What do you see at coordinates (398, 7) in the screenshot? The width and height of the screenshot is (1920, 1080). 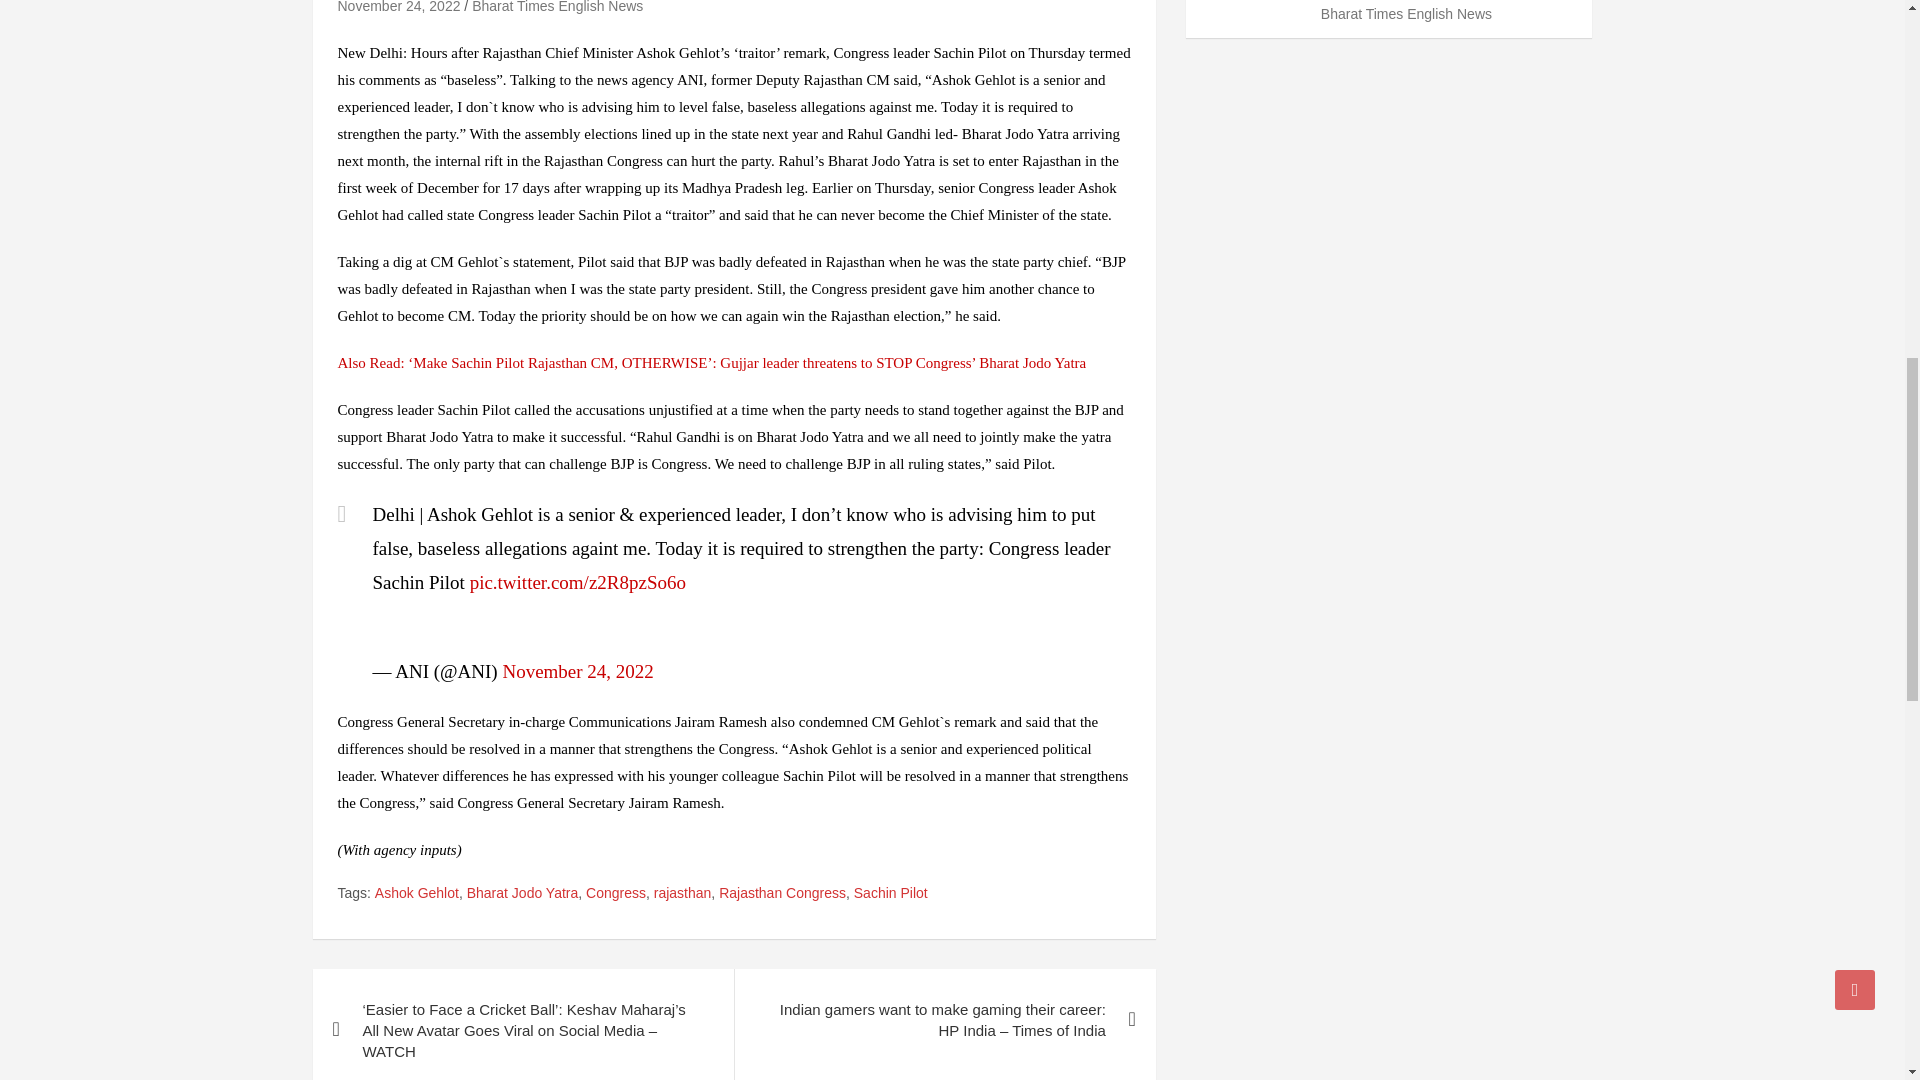 I see `November 24, 2022` at bounding box center [398, 7].